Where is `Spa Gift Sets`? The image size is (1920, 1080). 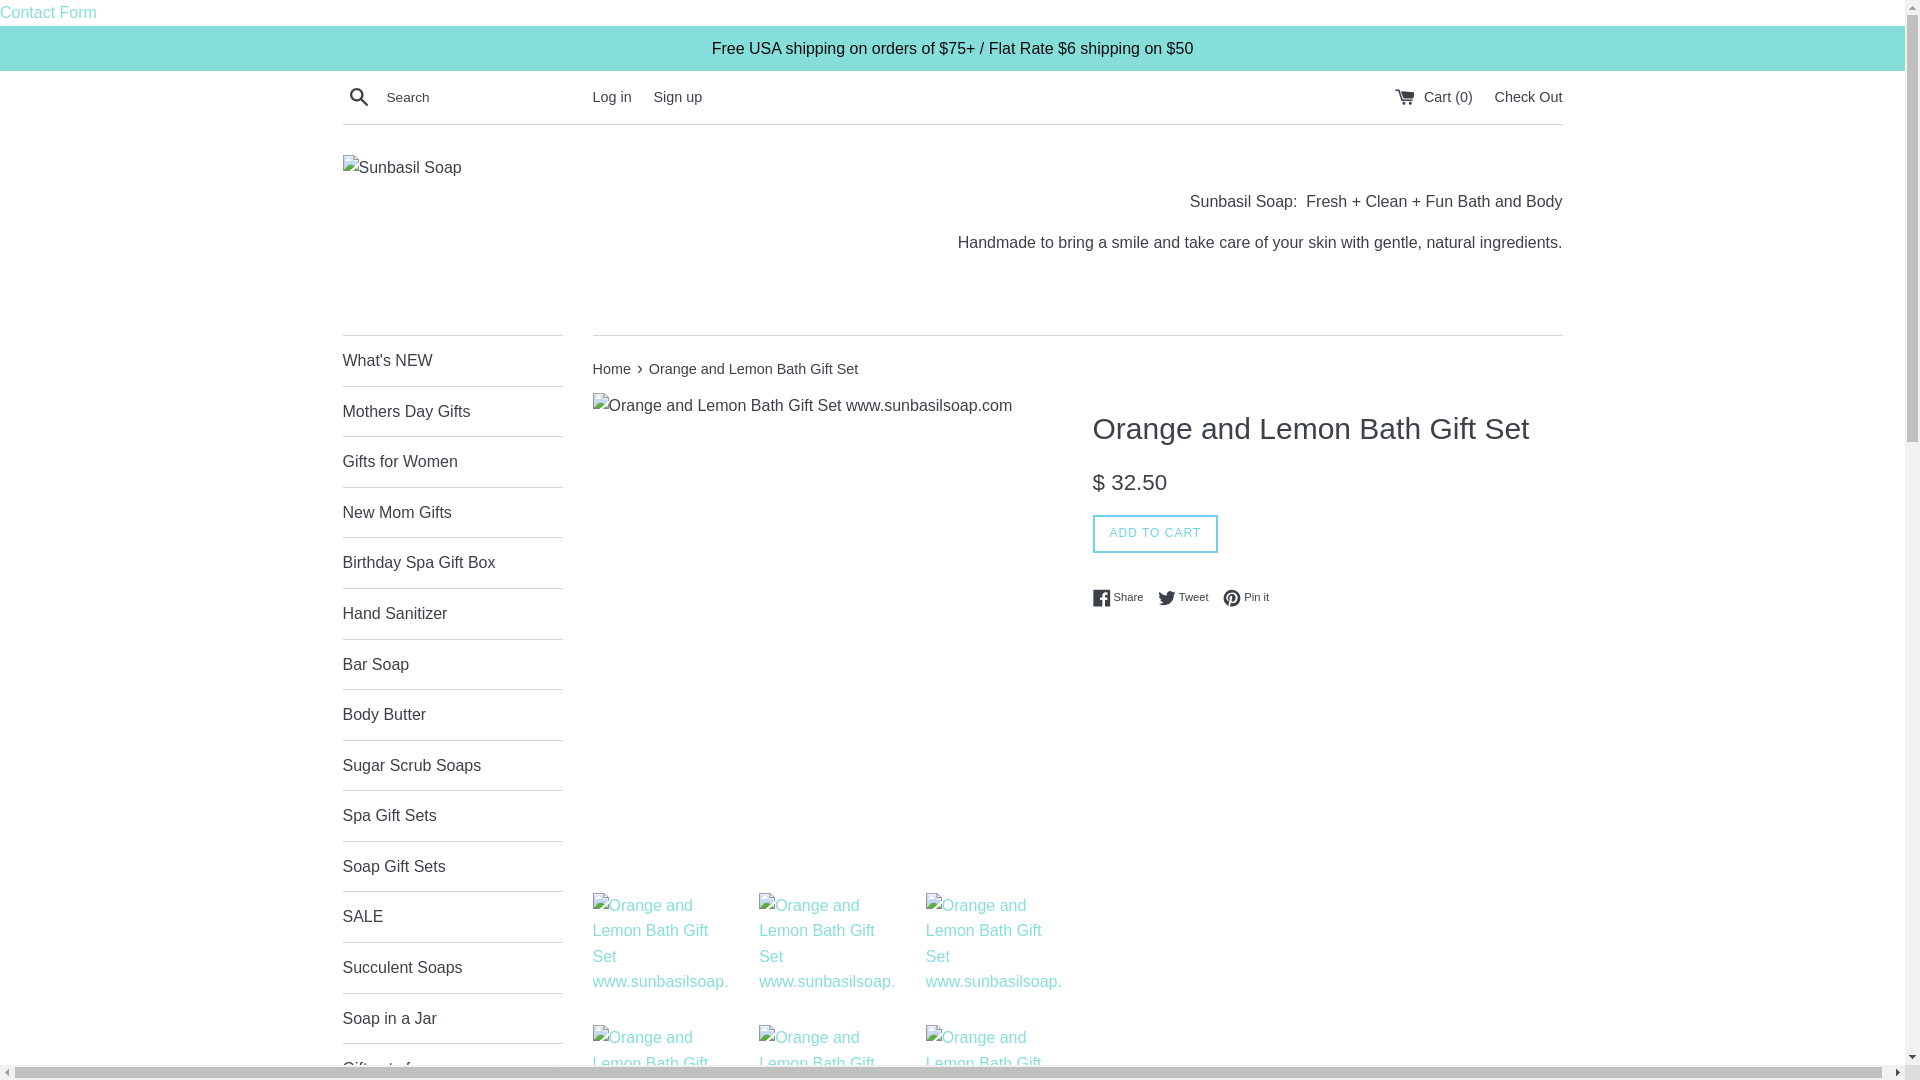
Spa Gift Sets is located at coordinates (452, 816).